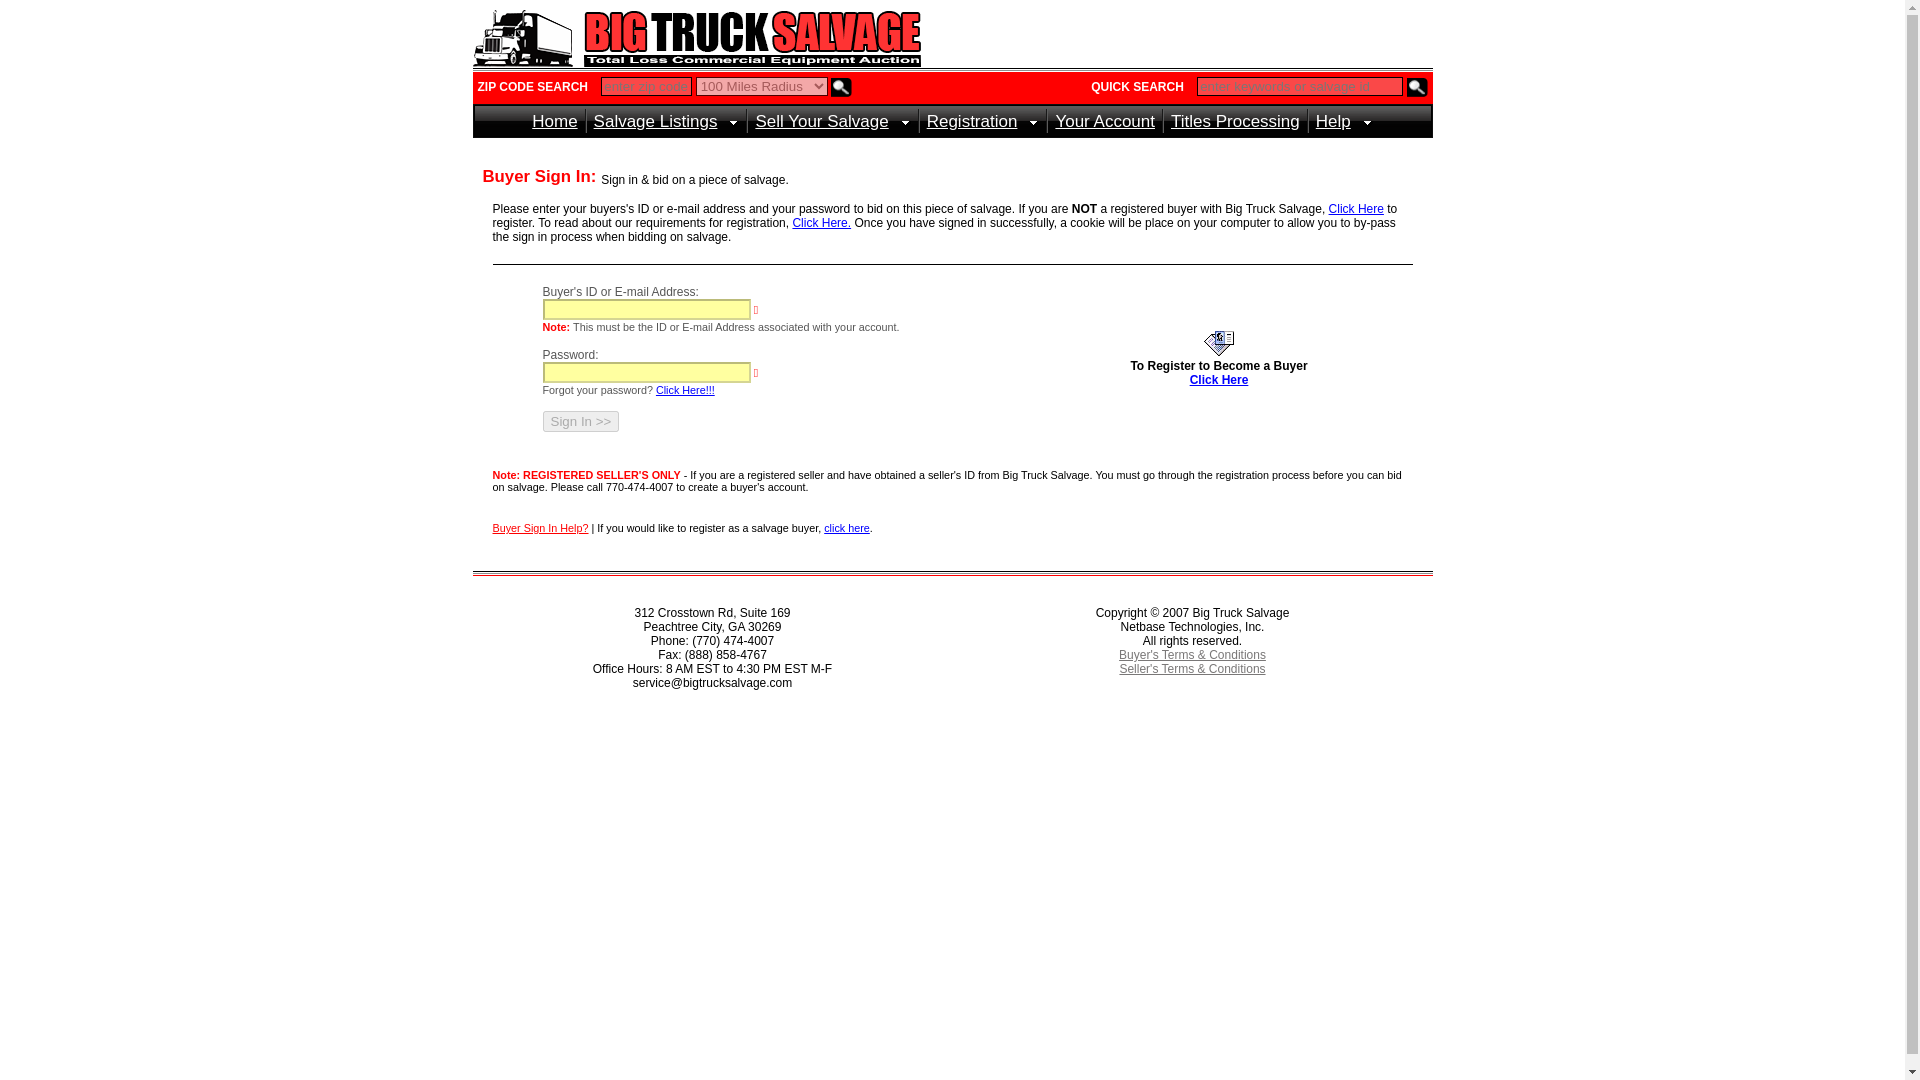 The width and height of the screenshot is (1920, 1080). I want to click on Sell Your Salvage, so click(832, 121).